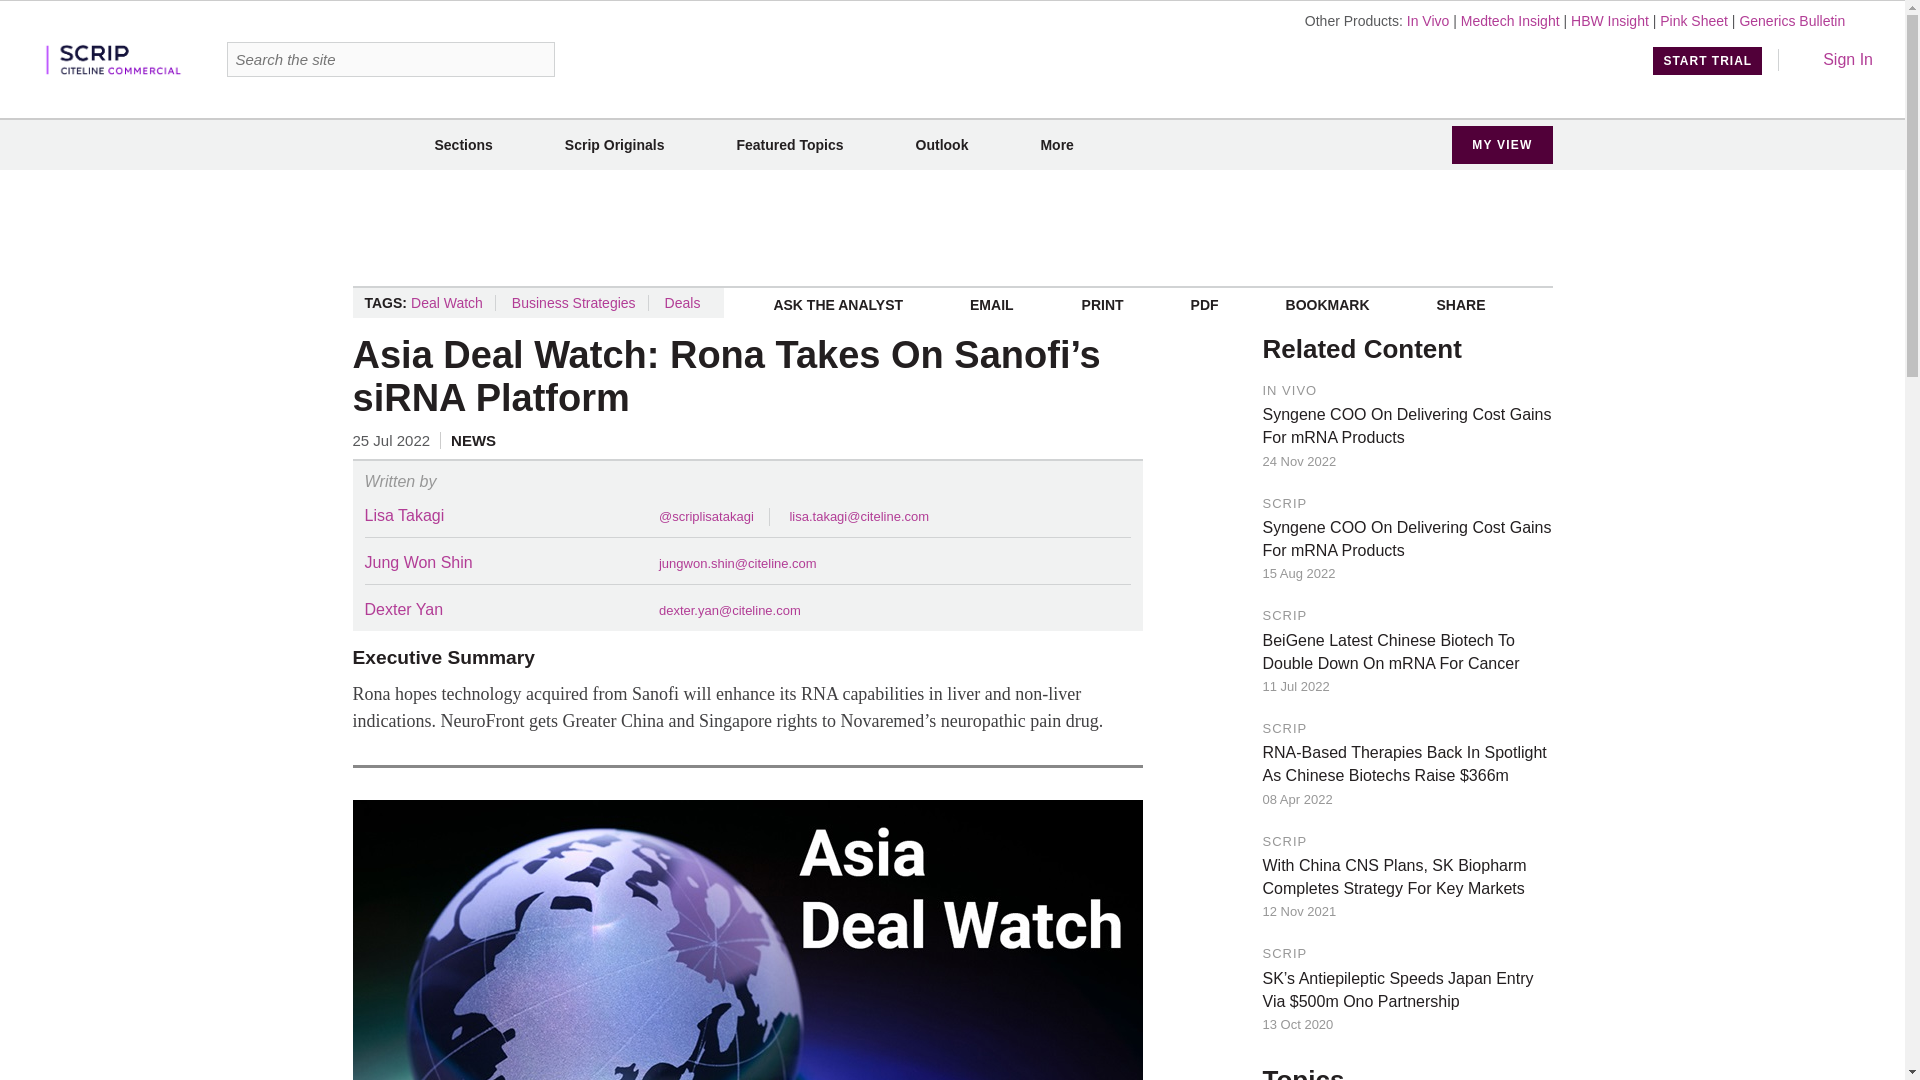  Describe the element at coordinates (1834, 59) in the screenshot. I see `Sign In` at that location.